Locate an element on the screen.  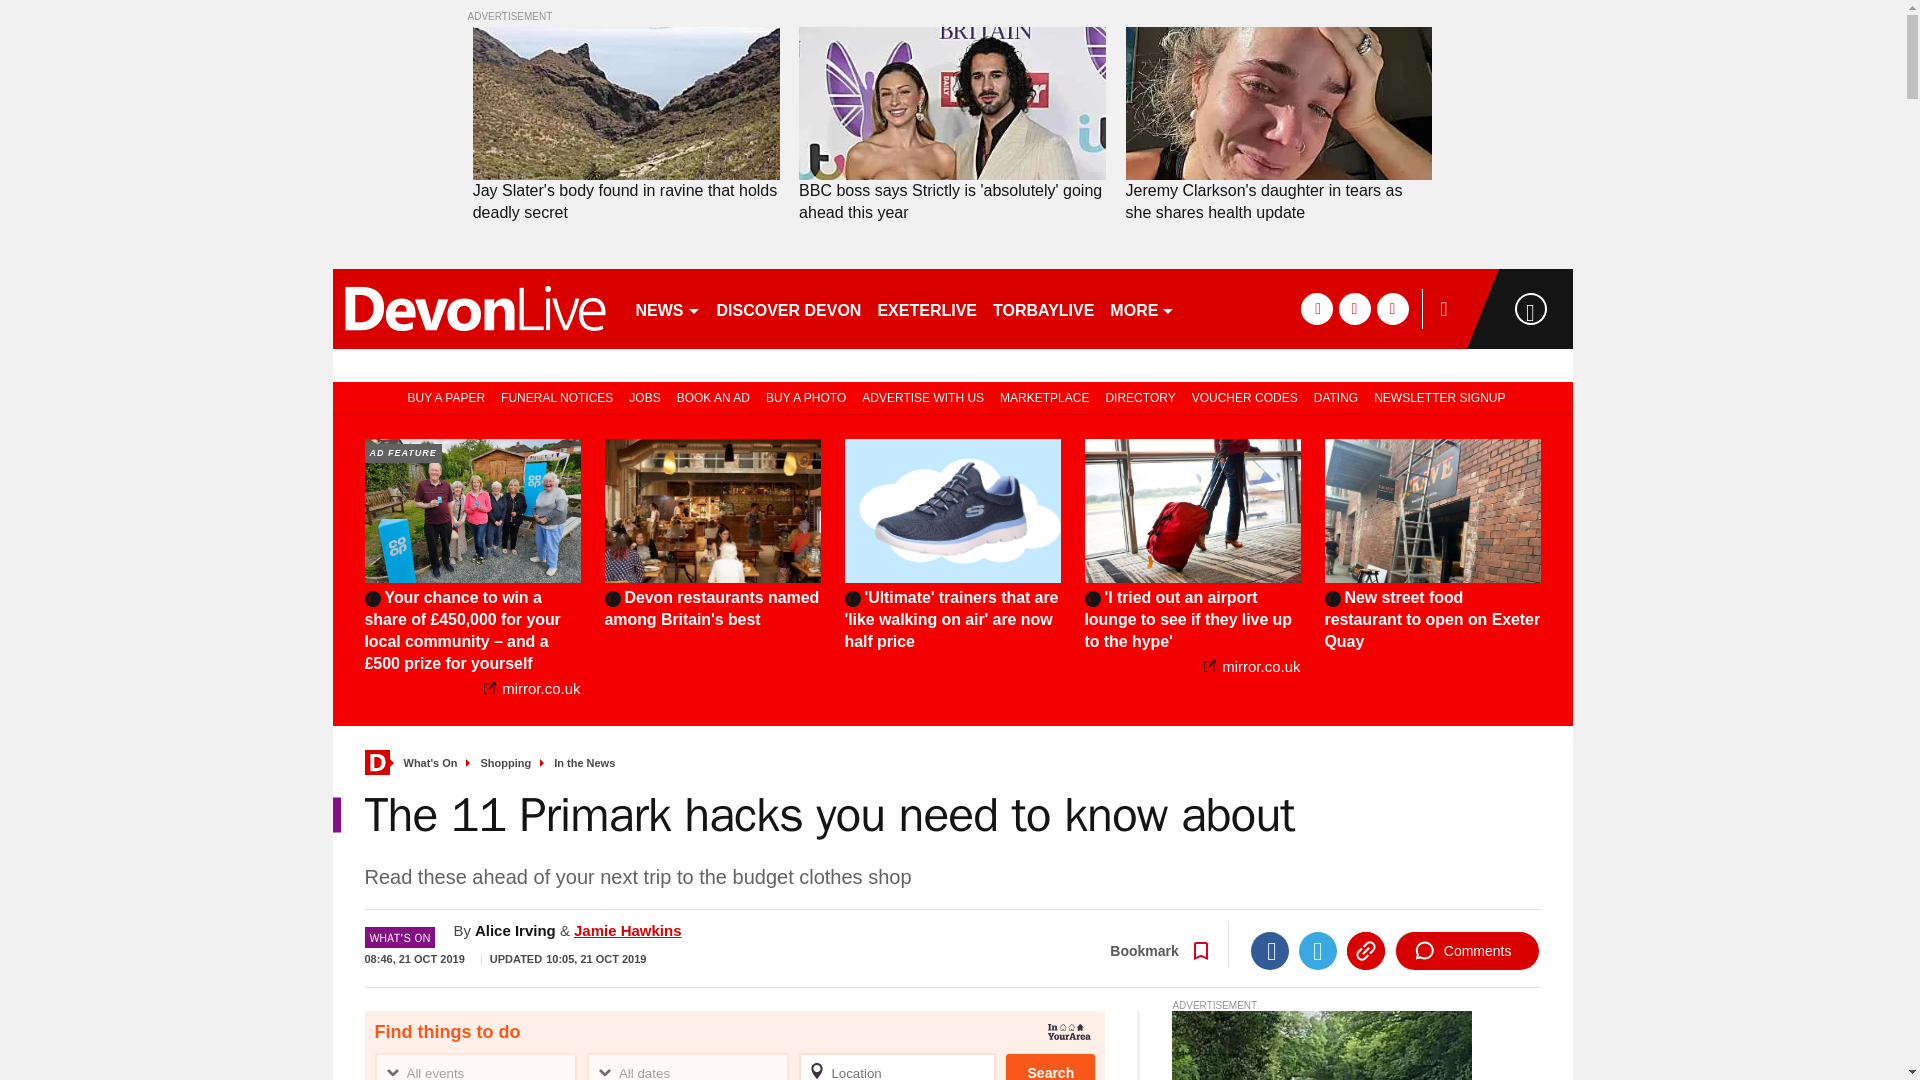
TORBAYLIVE is located at coordinates (1043, 308).